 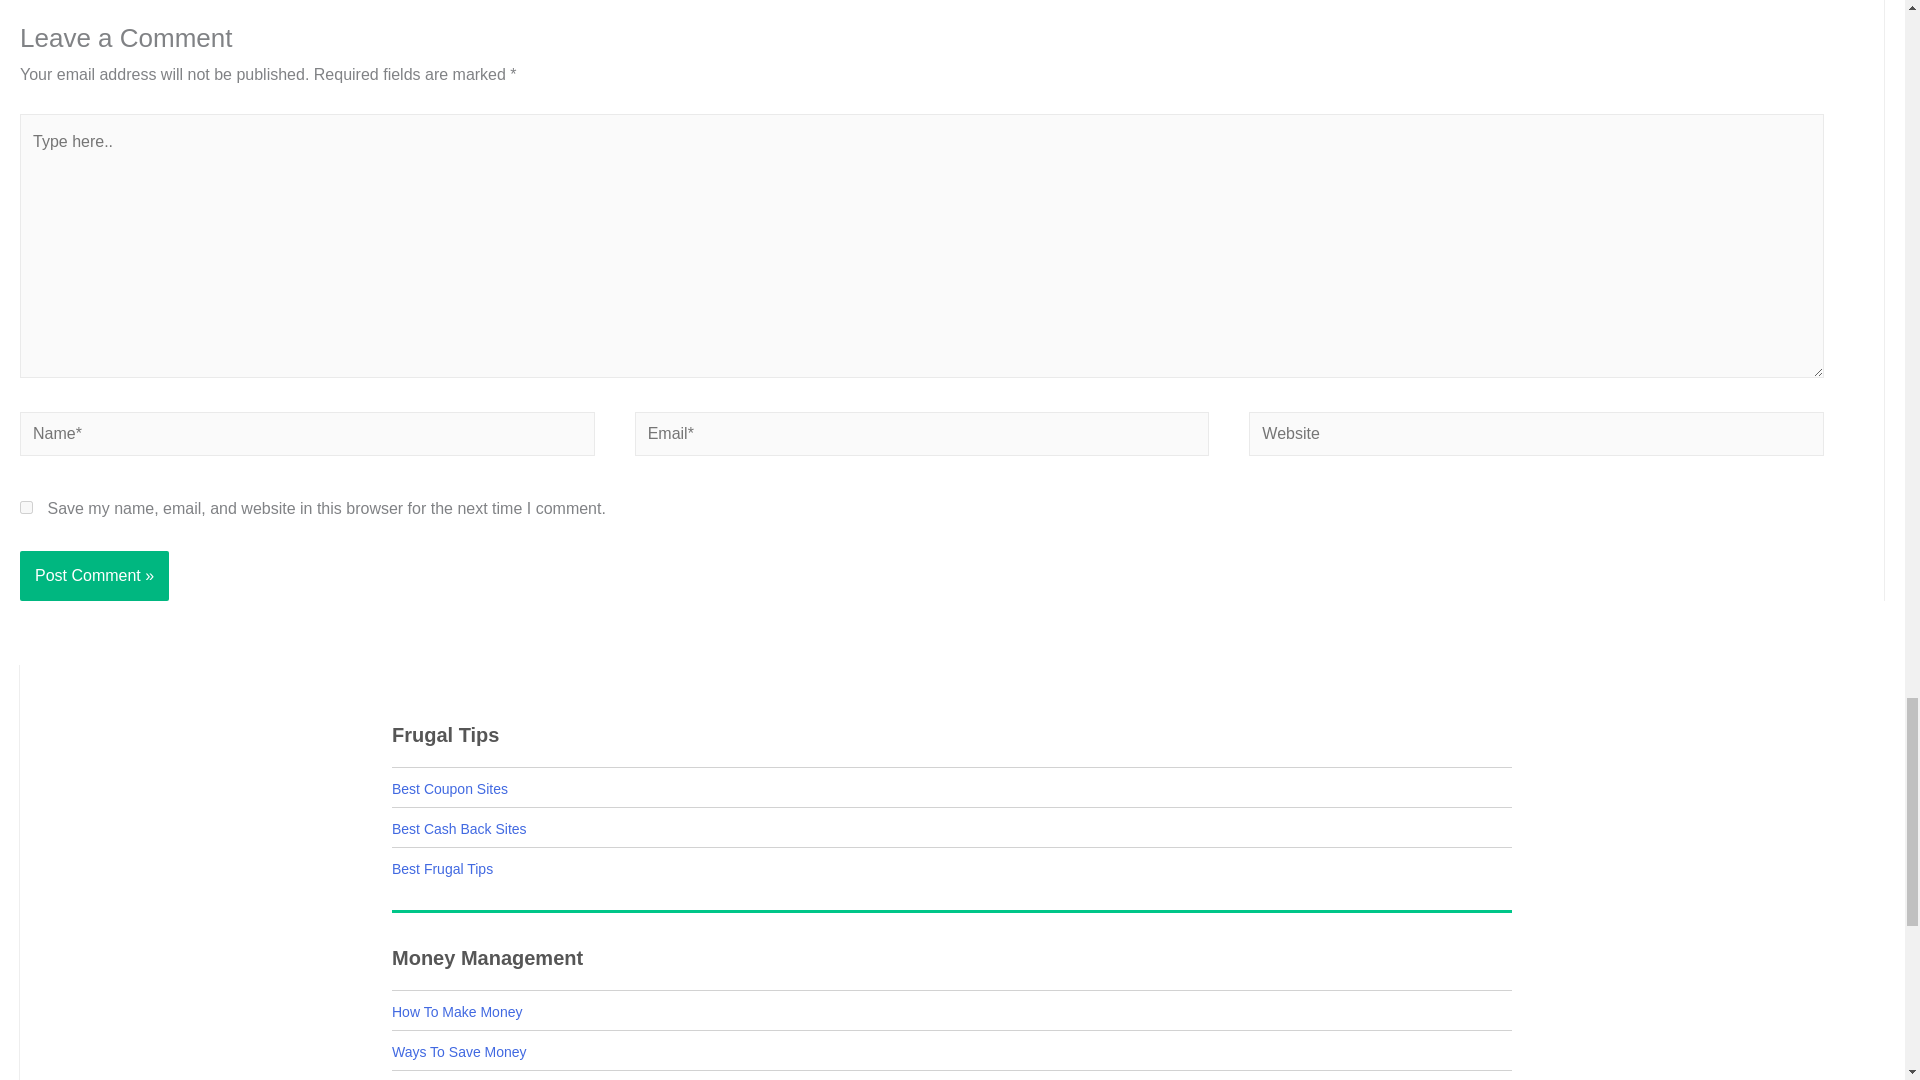 I want to click on How To Make Money, so click(x=456, y=1012).